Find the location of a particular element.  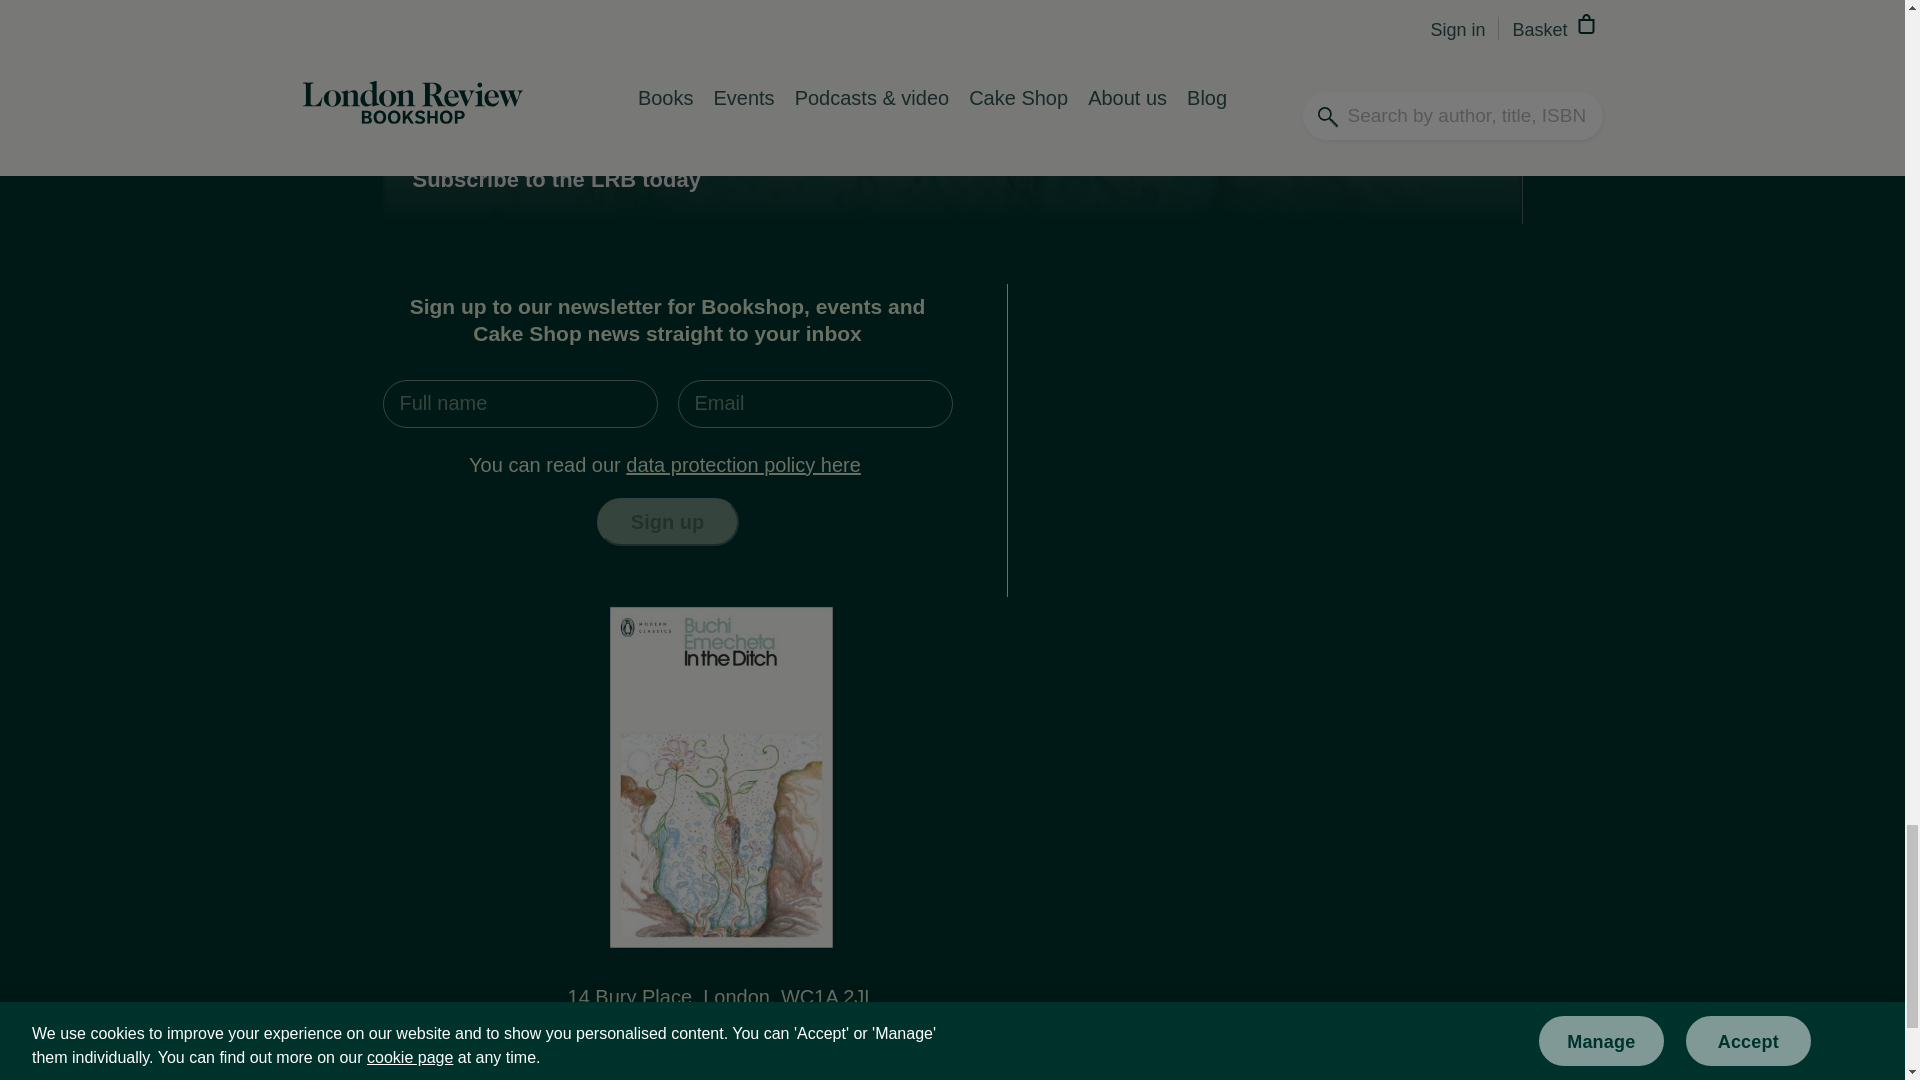

data protection policy here is located at coordinates (742, 464).